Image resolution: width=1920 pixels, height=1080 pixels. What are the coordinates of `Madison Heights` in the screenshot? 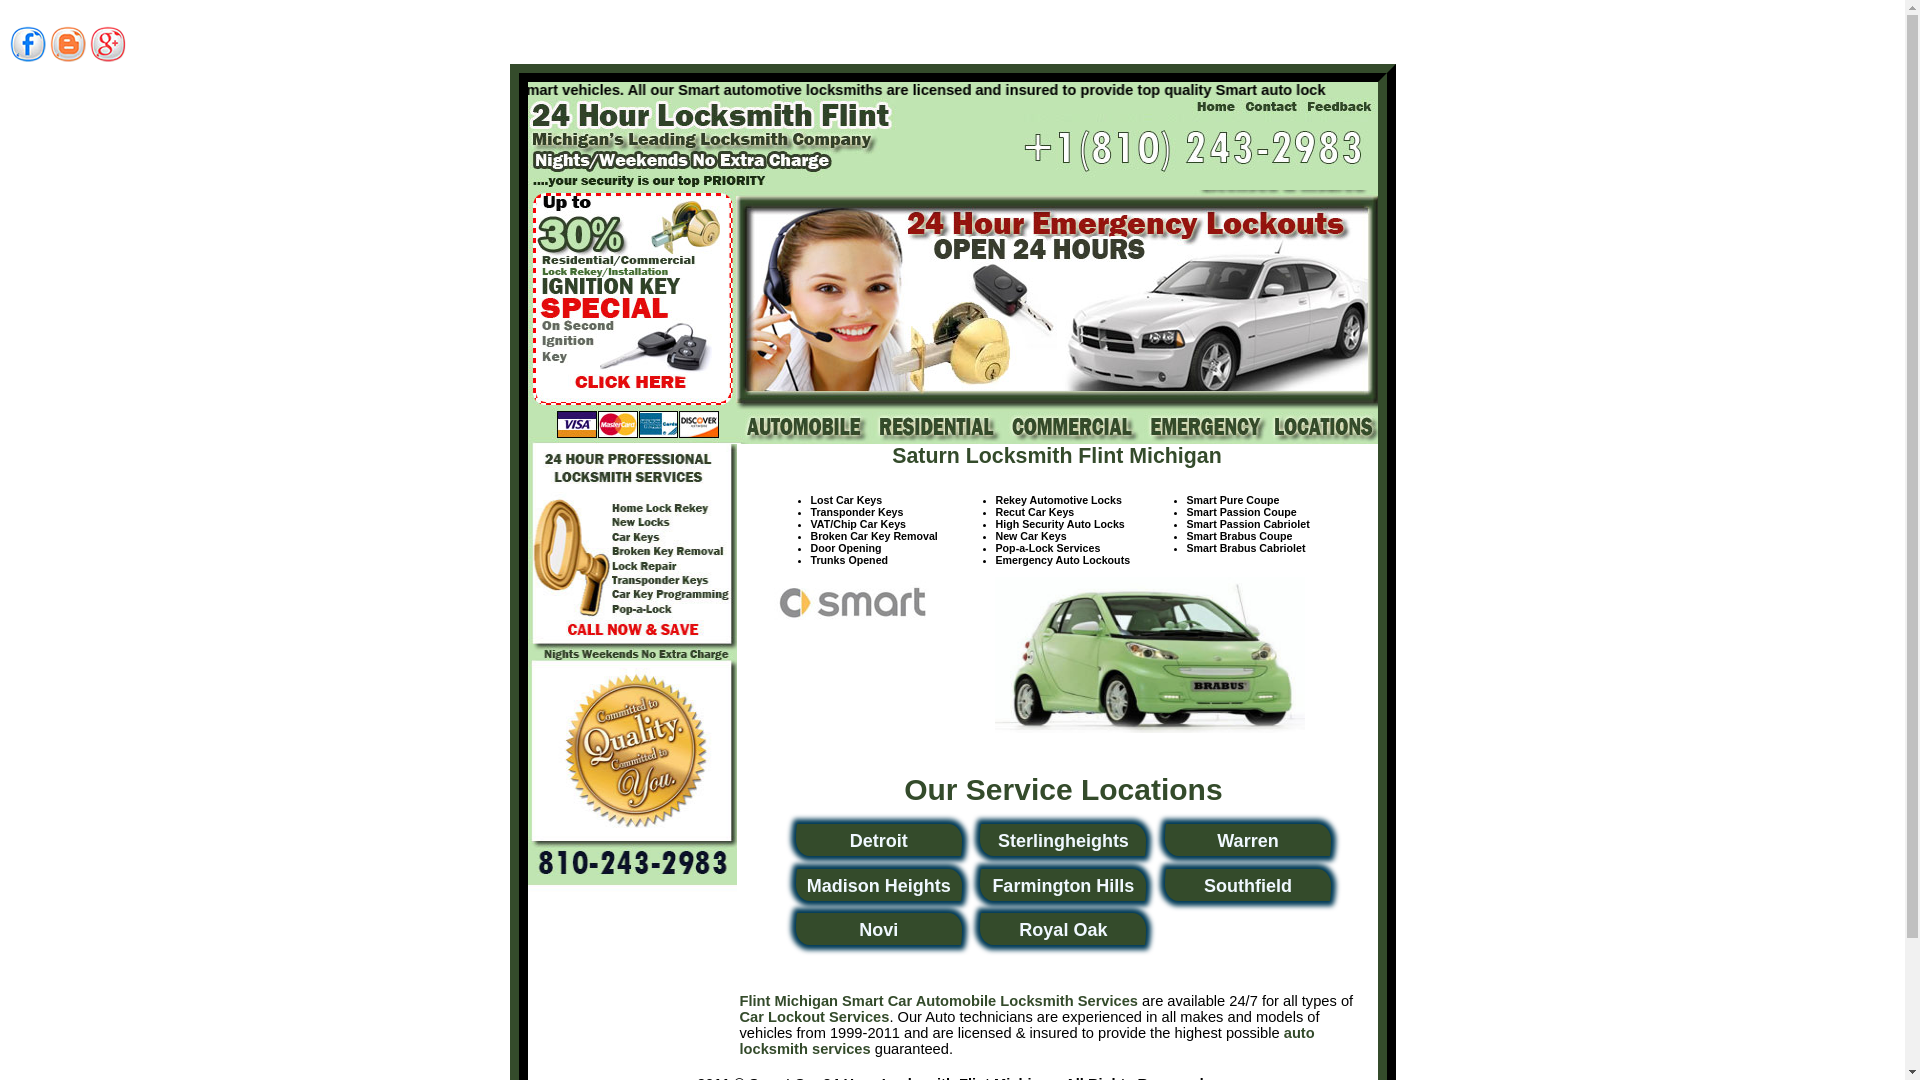 It's located at (879, 886).